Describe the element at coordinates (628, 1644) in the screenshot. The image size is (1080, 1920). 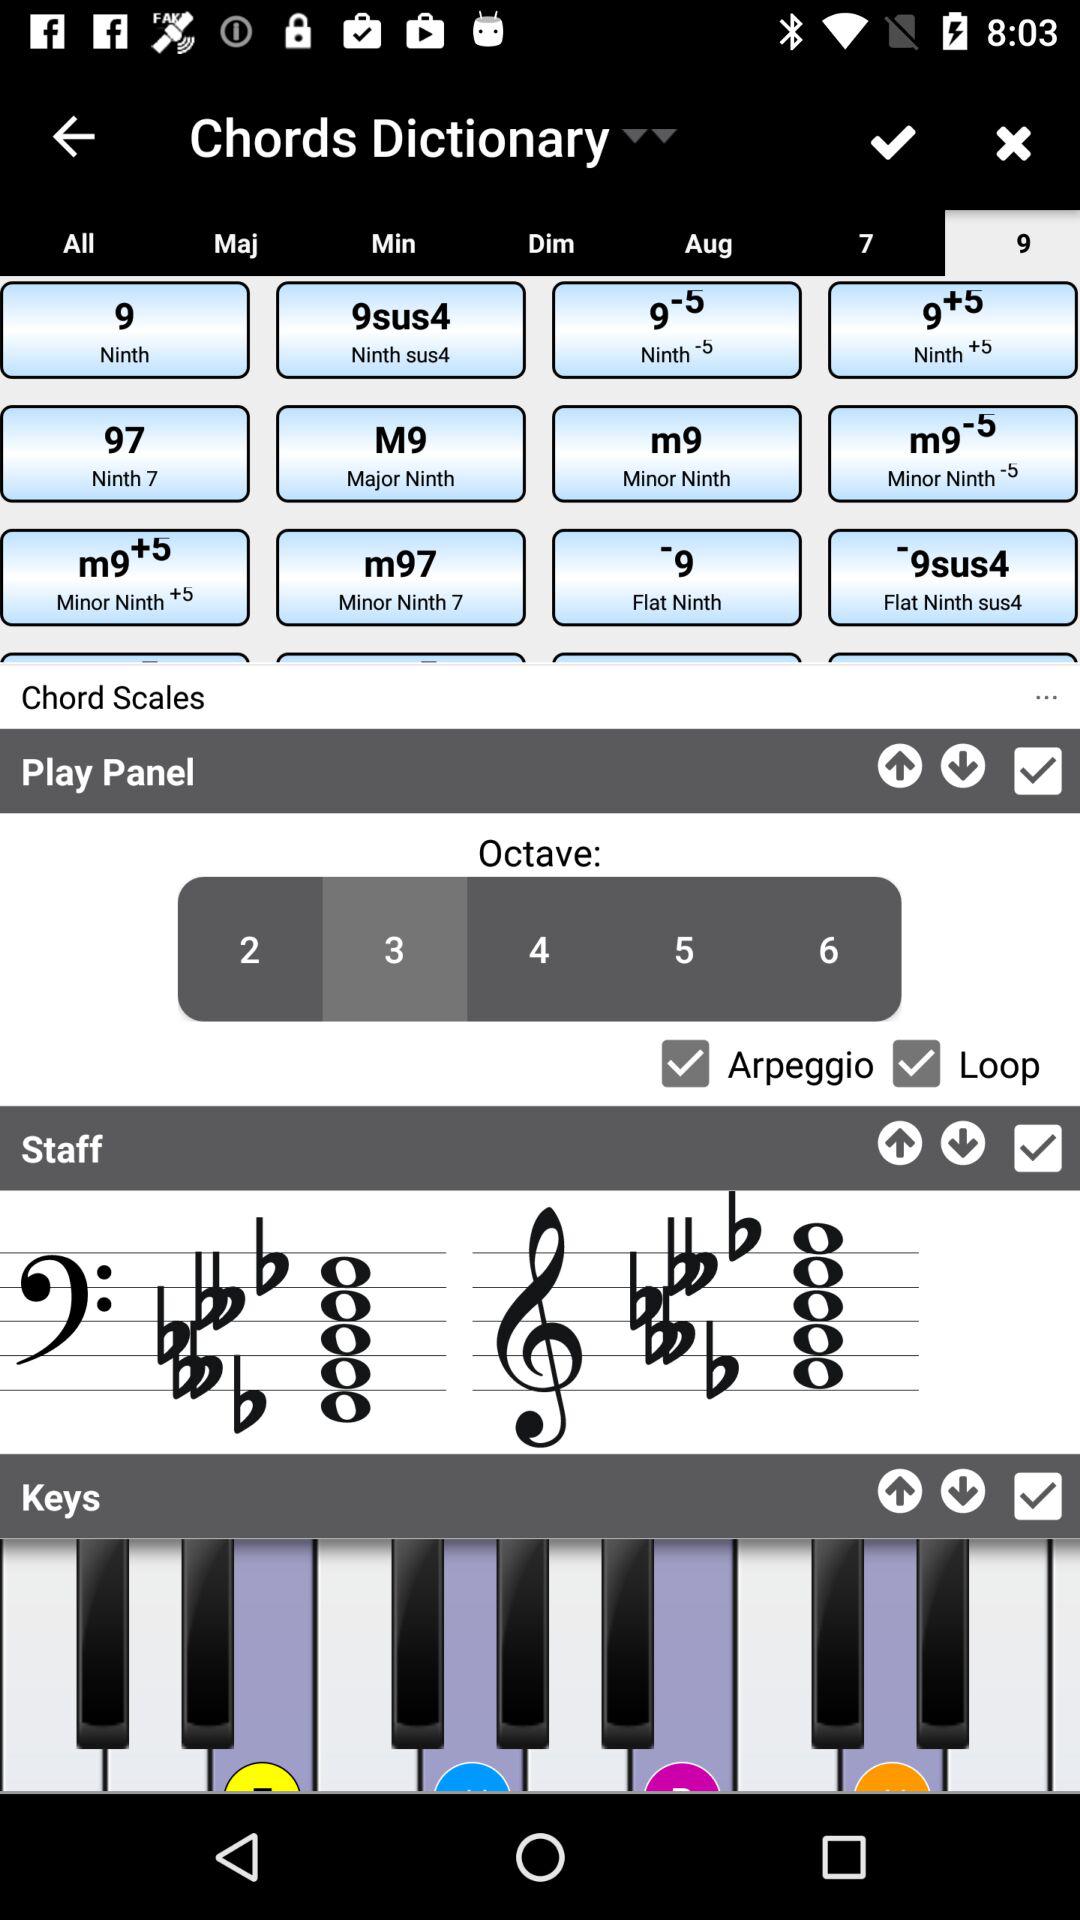
I see `play music` at that location.